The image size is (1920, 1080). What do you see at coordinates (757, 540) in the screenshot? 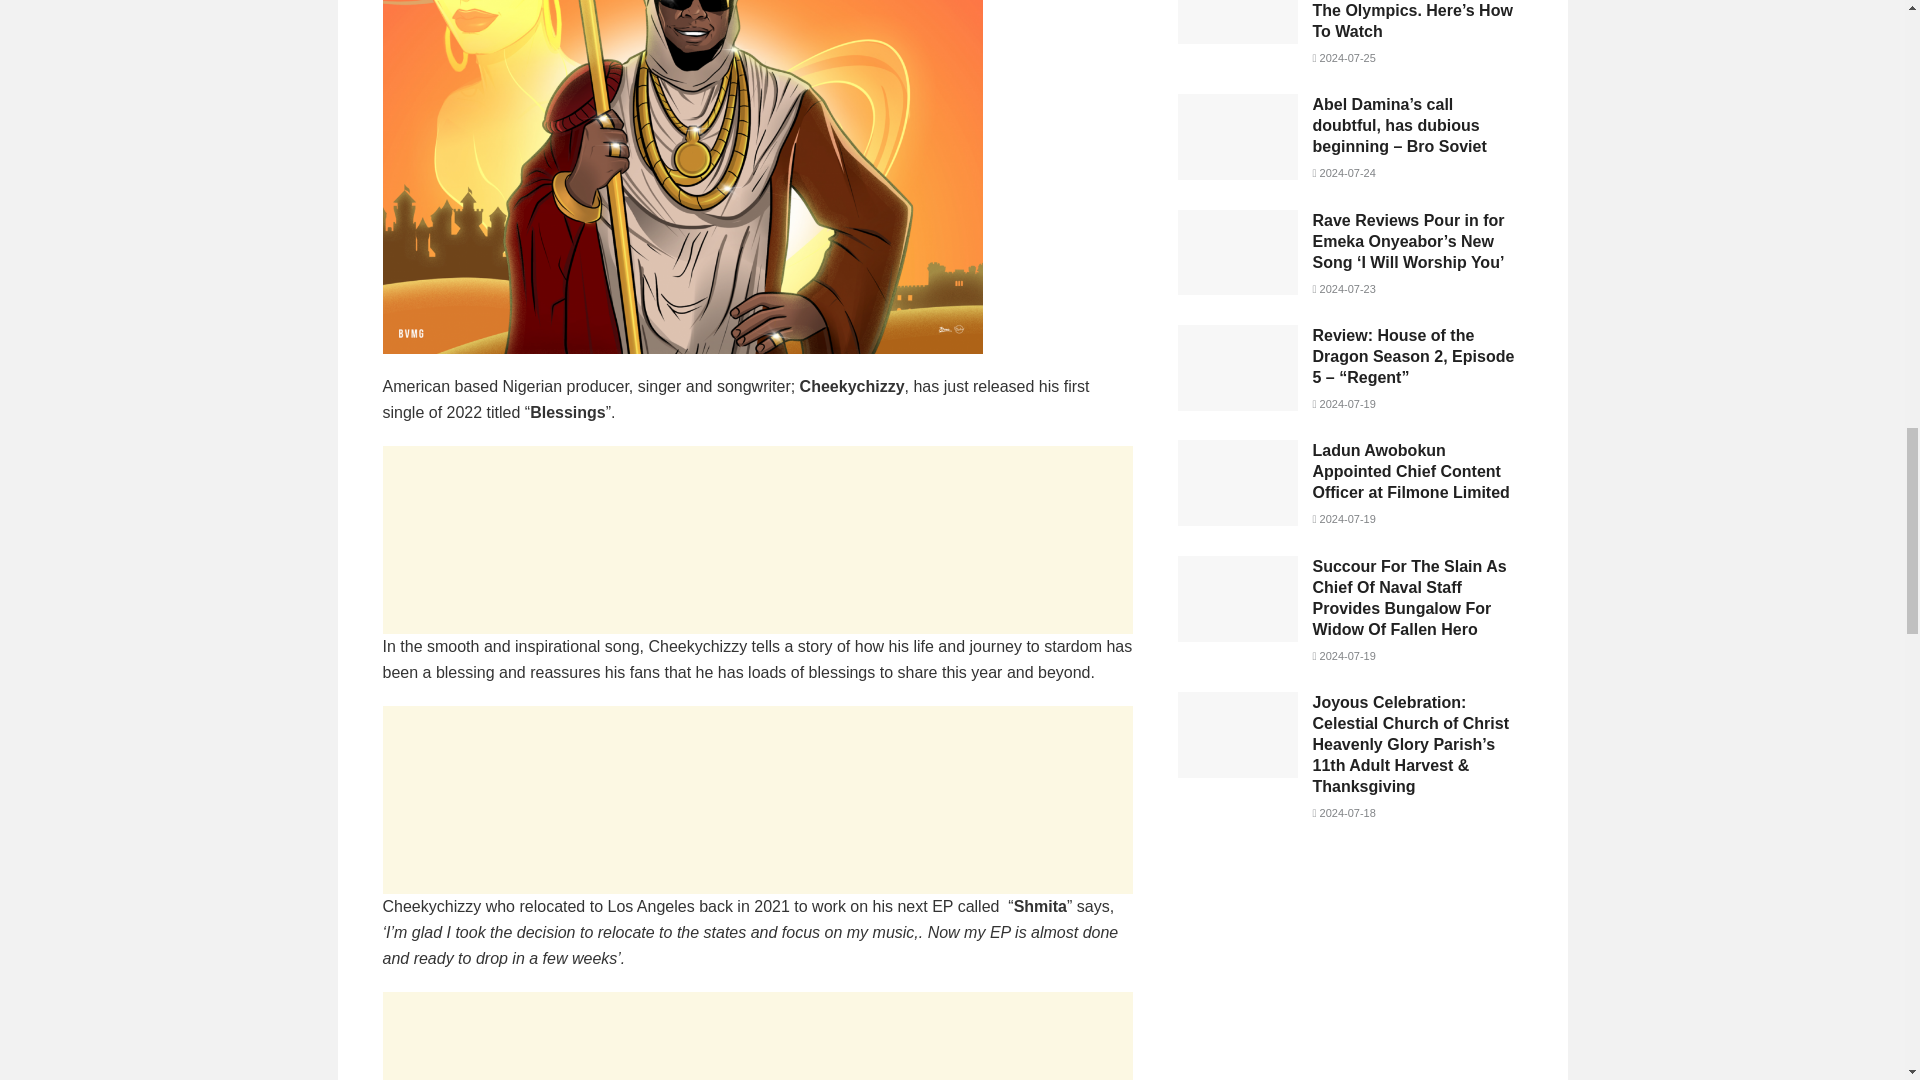
I see `Advertisement` at bounding box center [757, 540].